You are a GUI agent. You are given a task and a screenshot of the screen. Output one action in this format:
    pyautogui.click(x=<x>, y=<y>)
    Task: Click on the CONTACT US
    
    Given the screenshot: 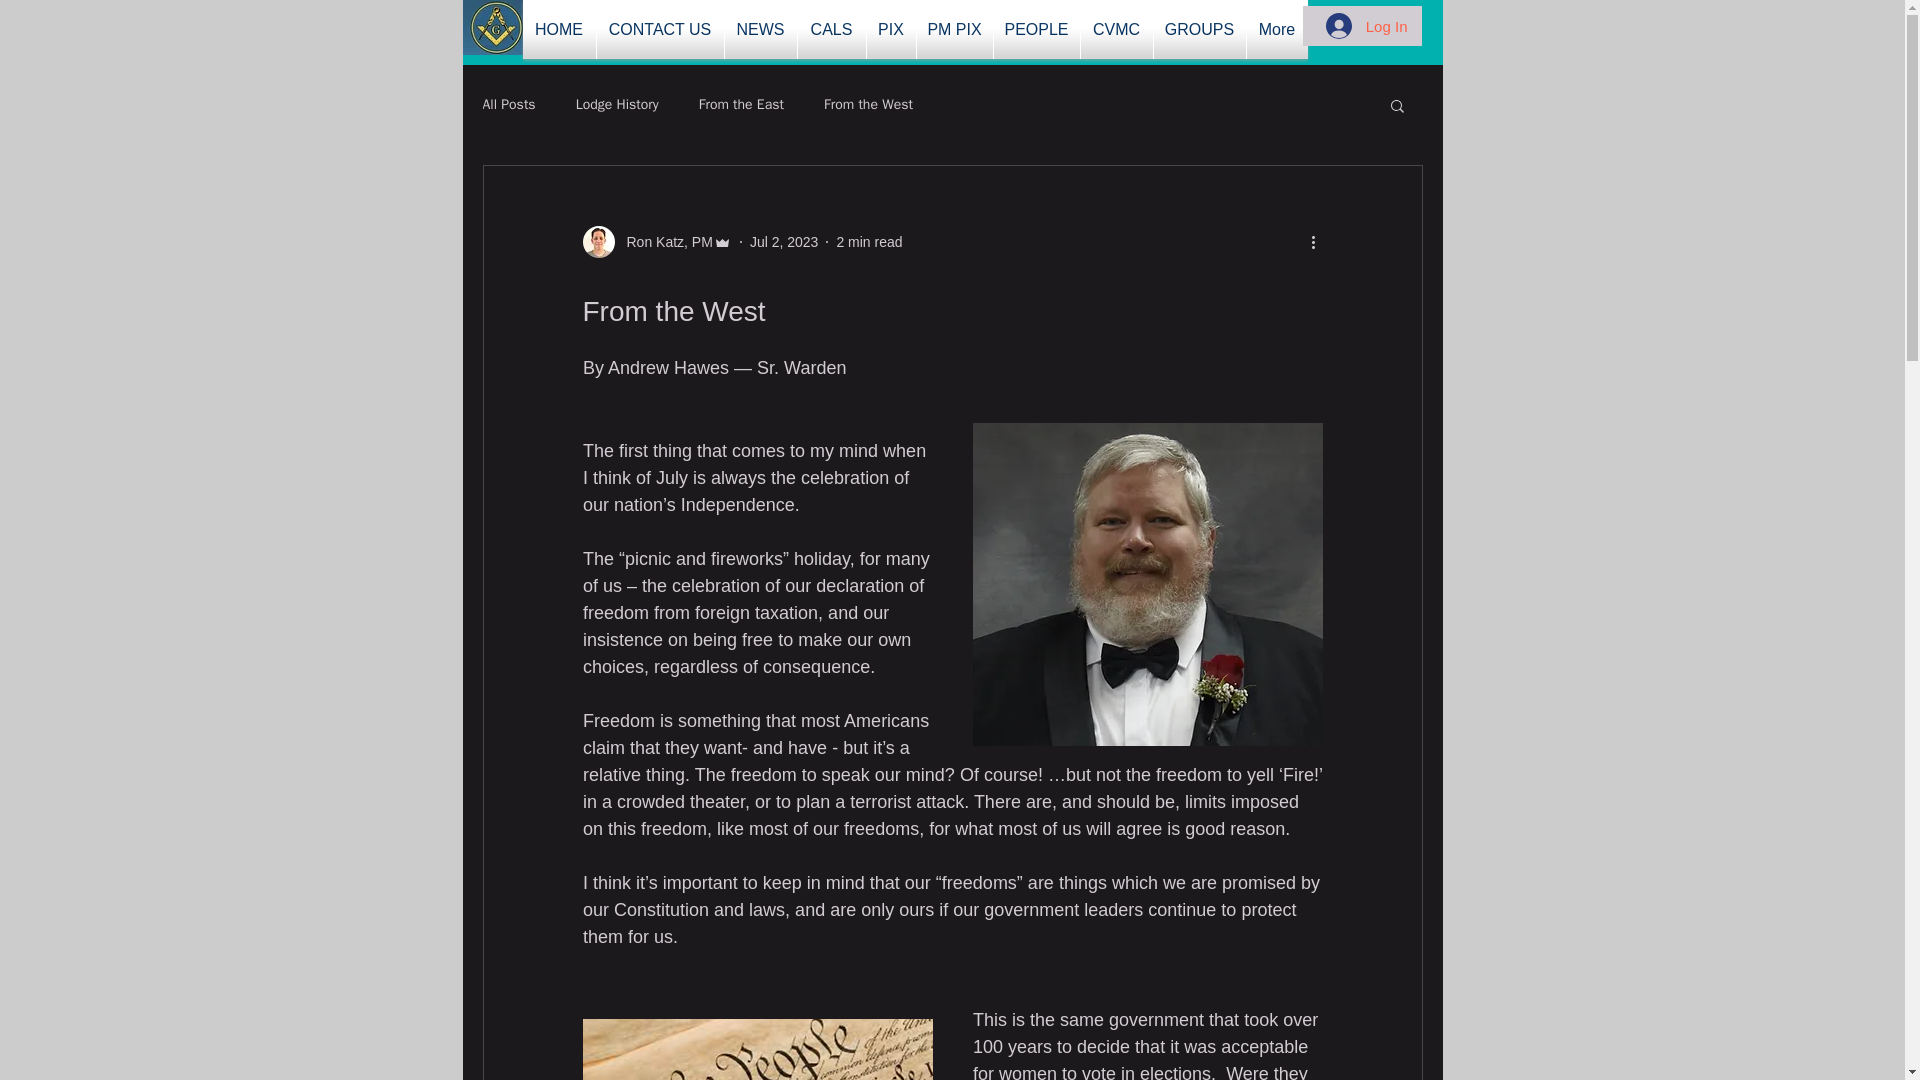 What is the action you would take?
    pyautogui.click(x=659, y=30)
    